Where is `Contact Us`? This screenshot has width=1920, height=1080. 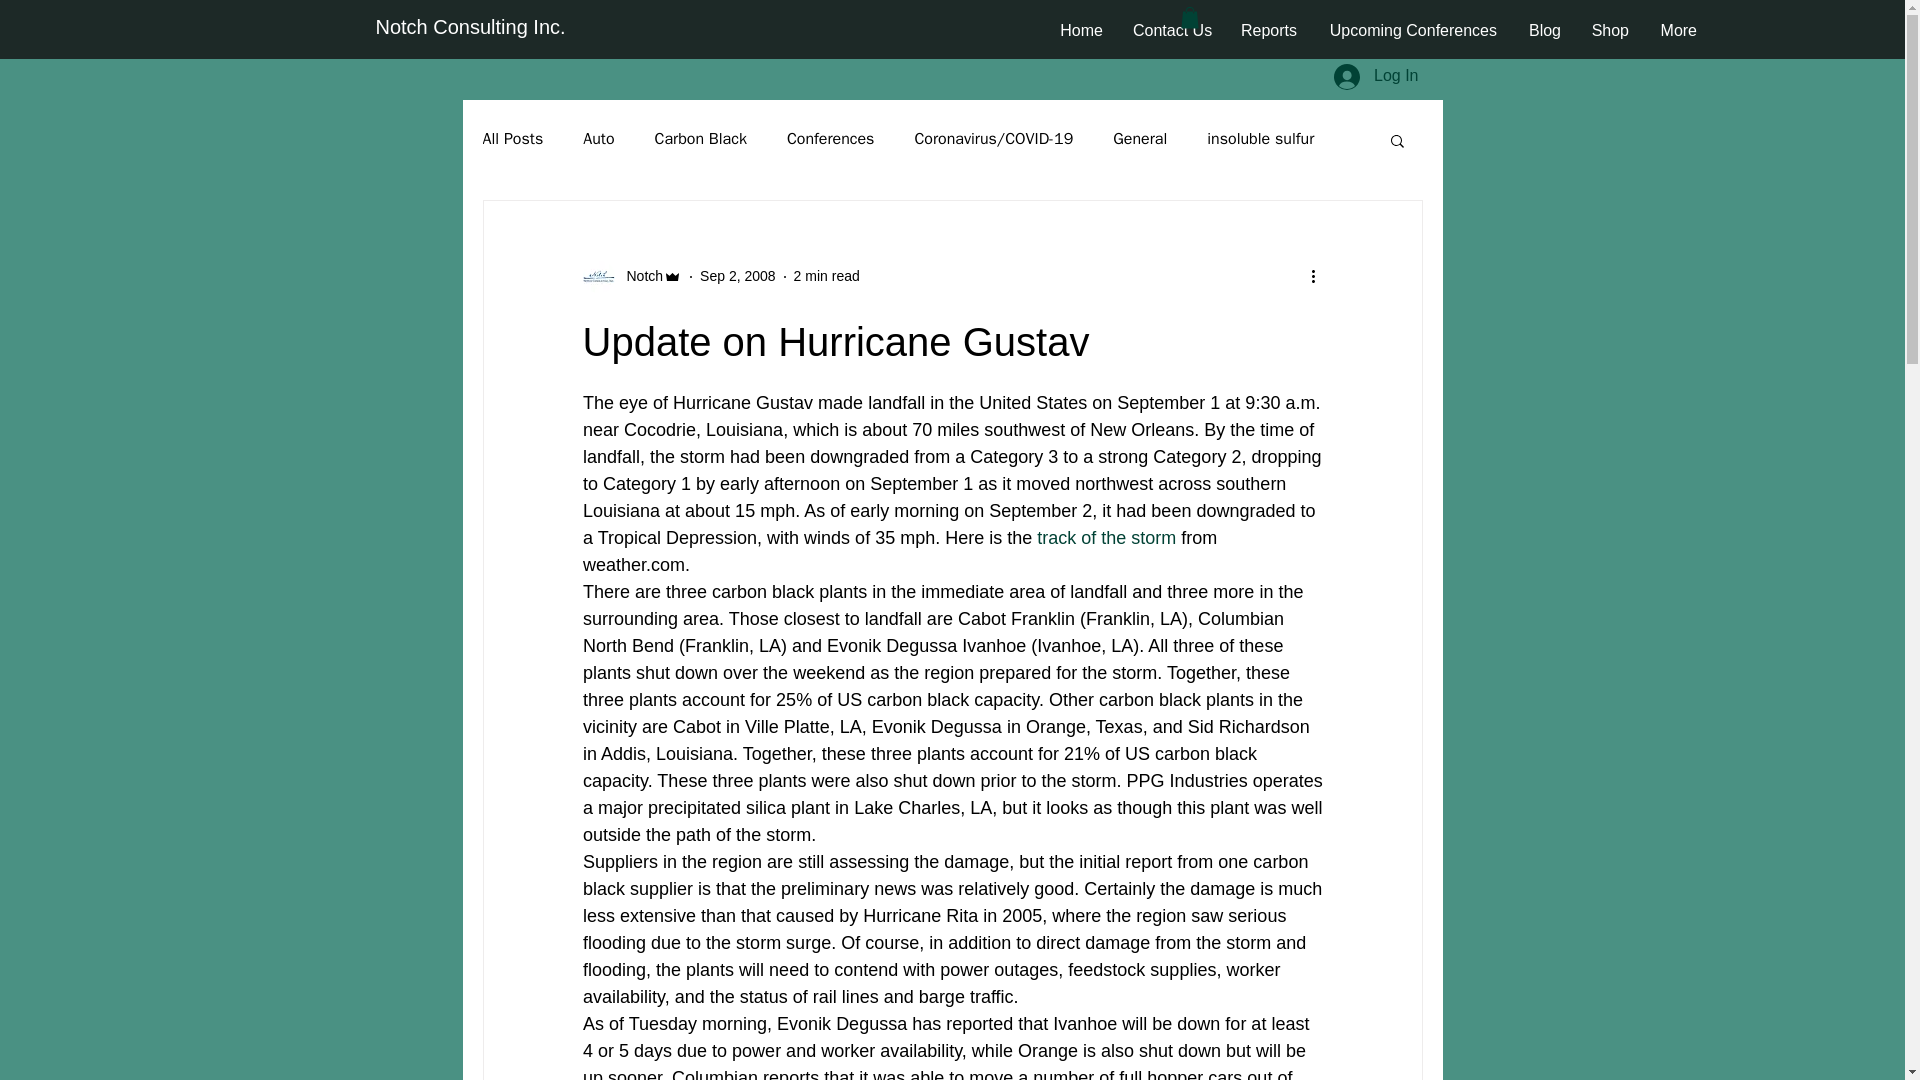
Contact Us is located at coordinates (1172, 31).